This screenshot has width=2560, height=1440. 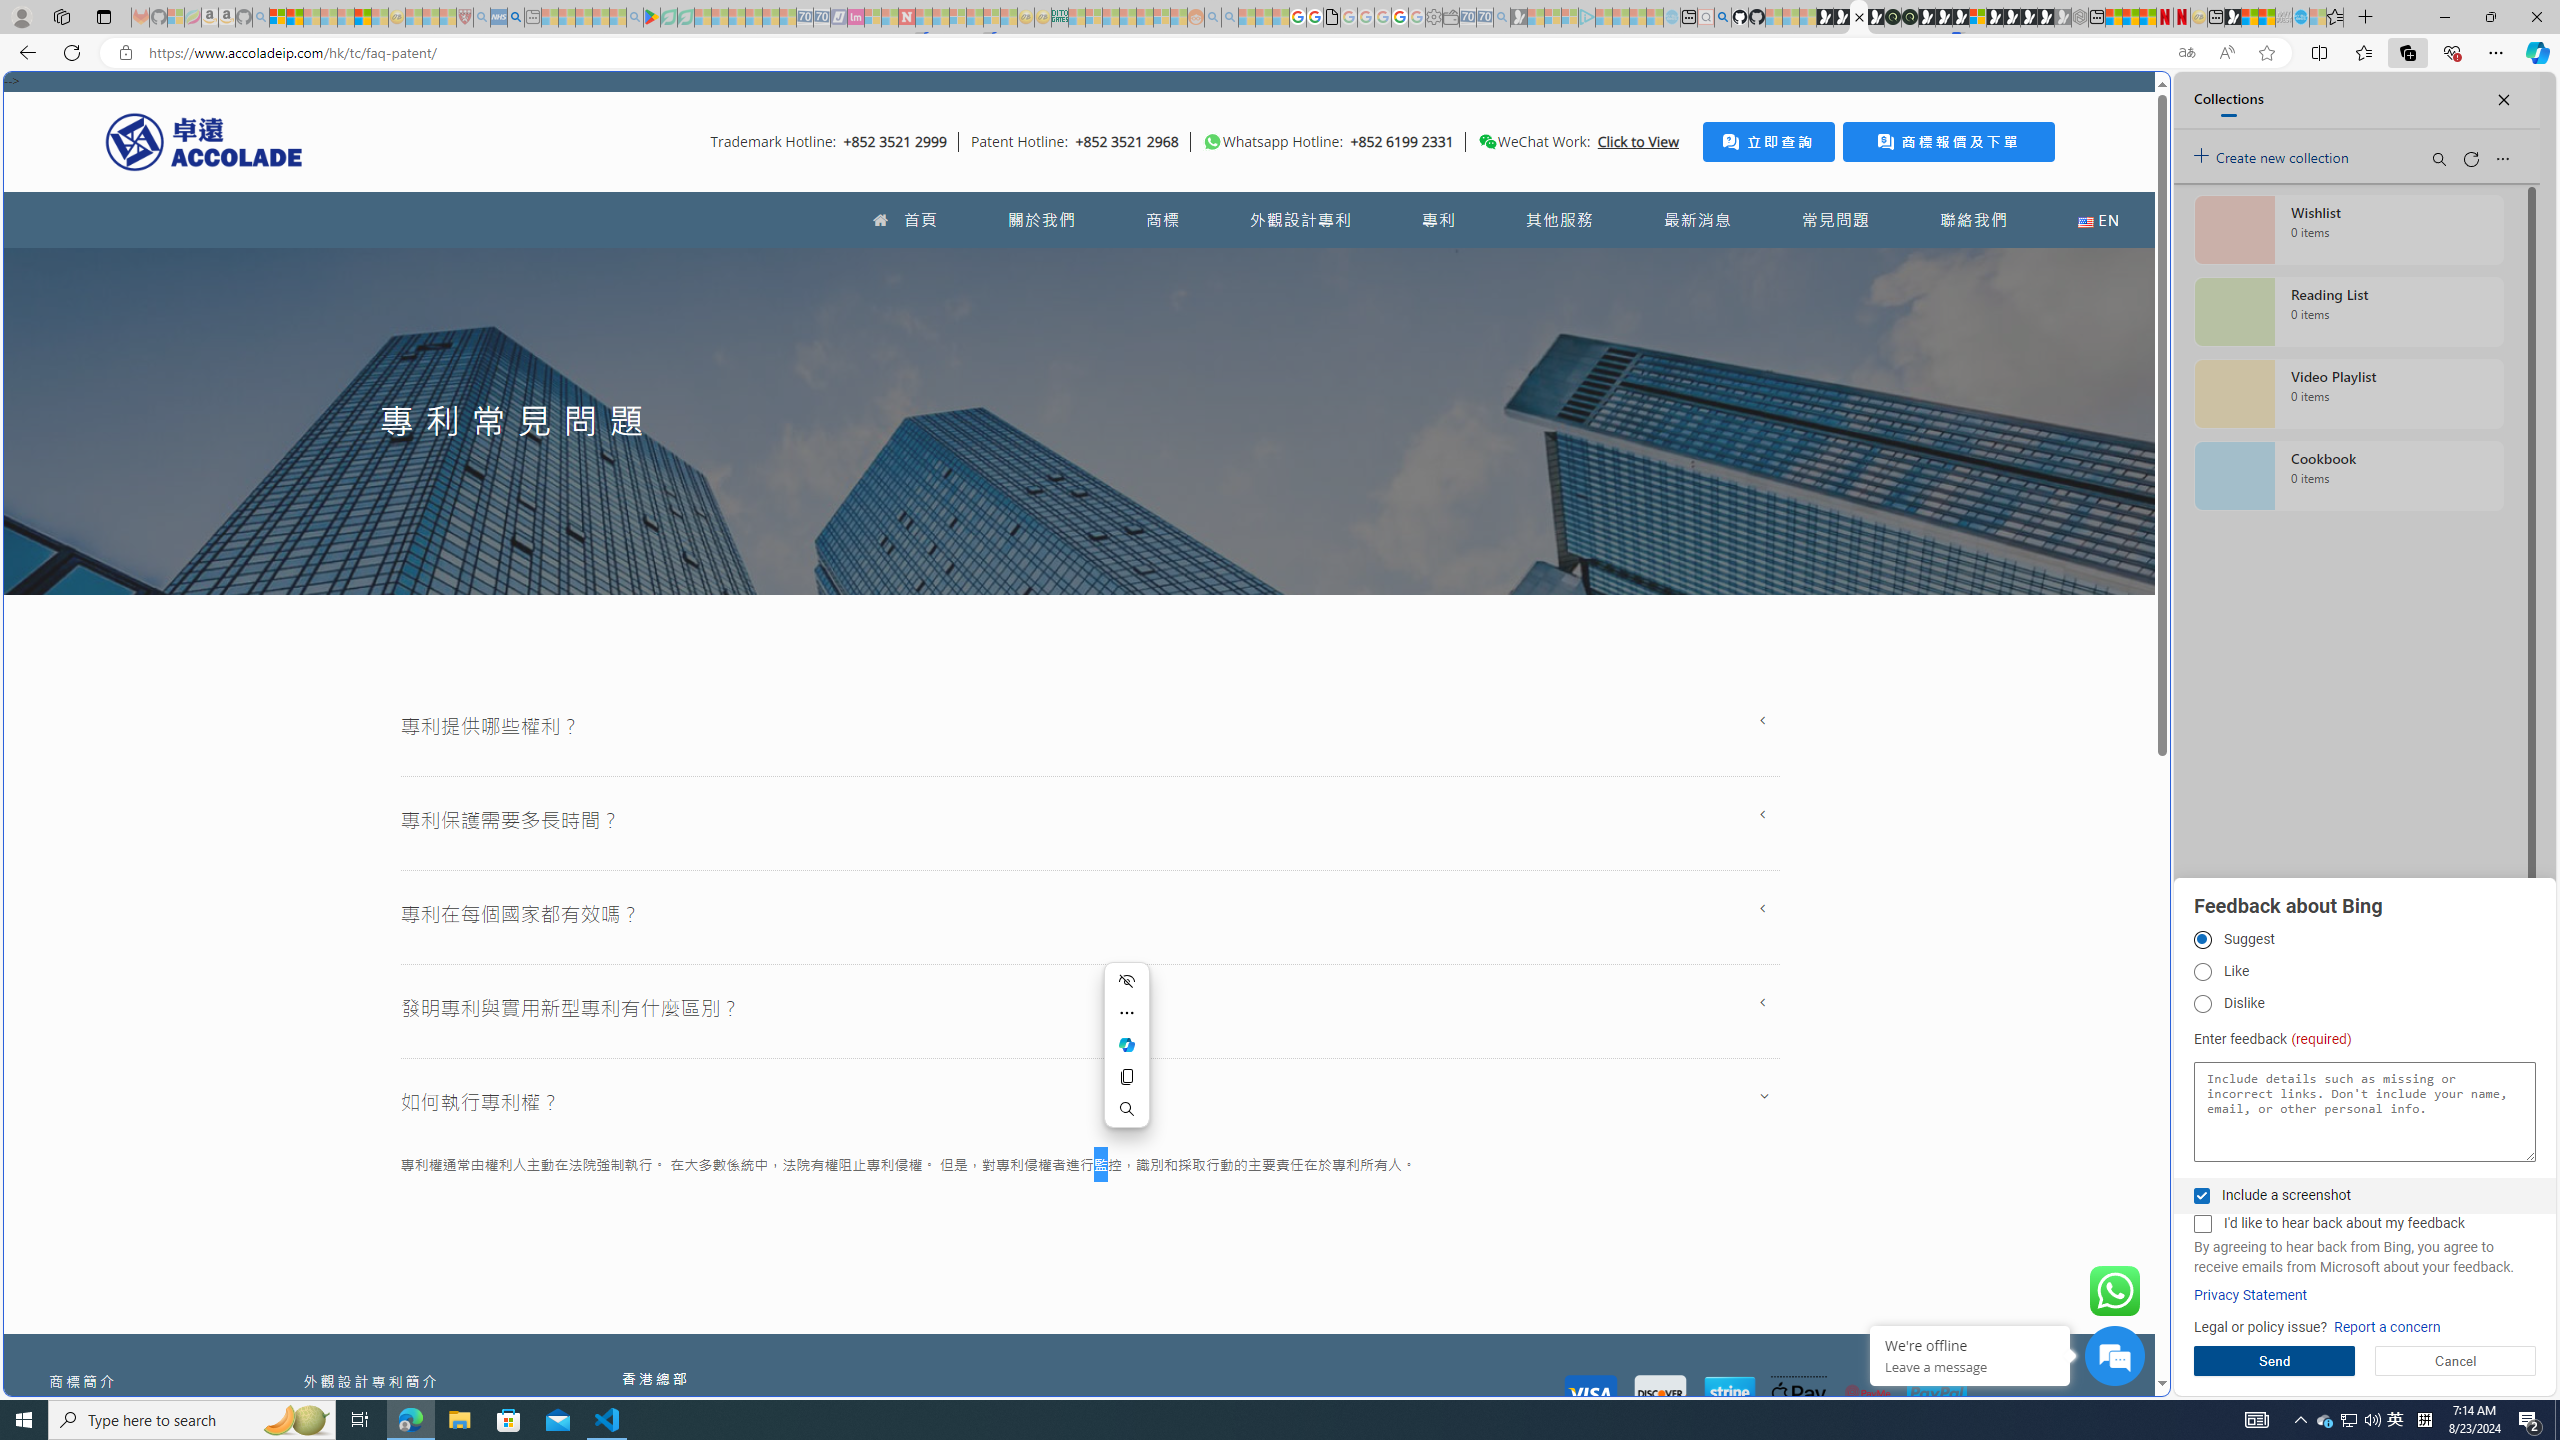 I want to click on New tab - Sleeping, so click(x=534, y=17).